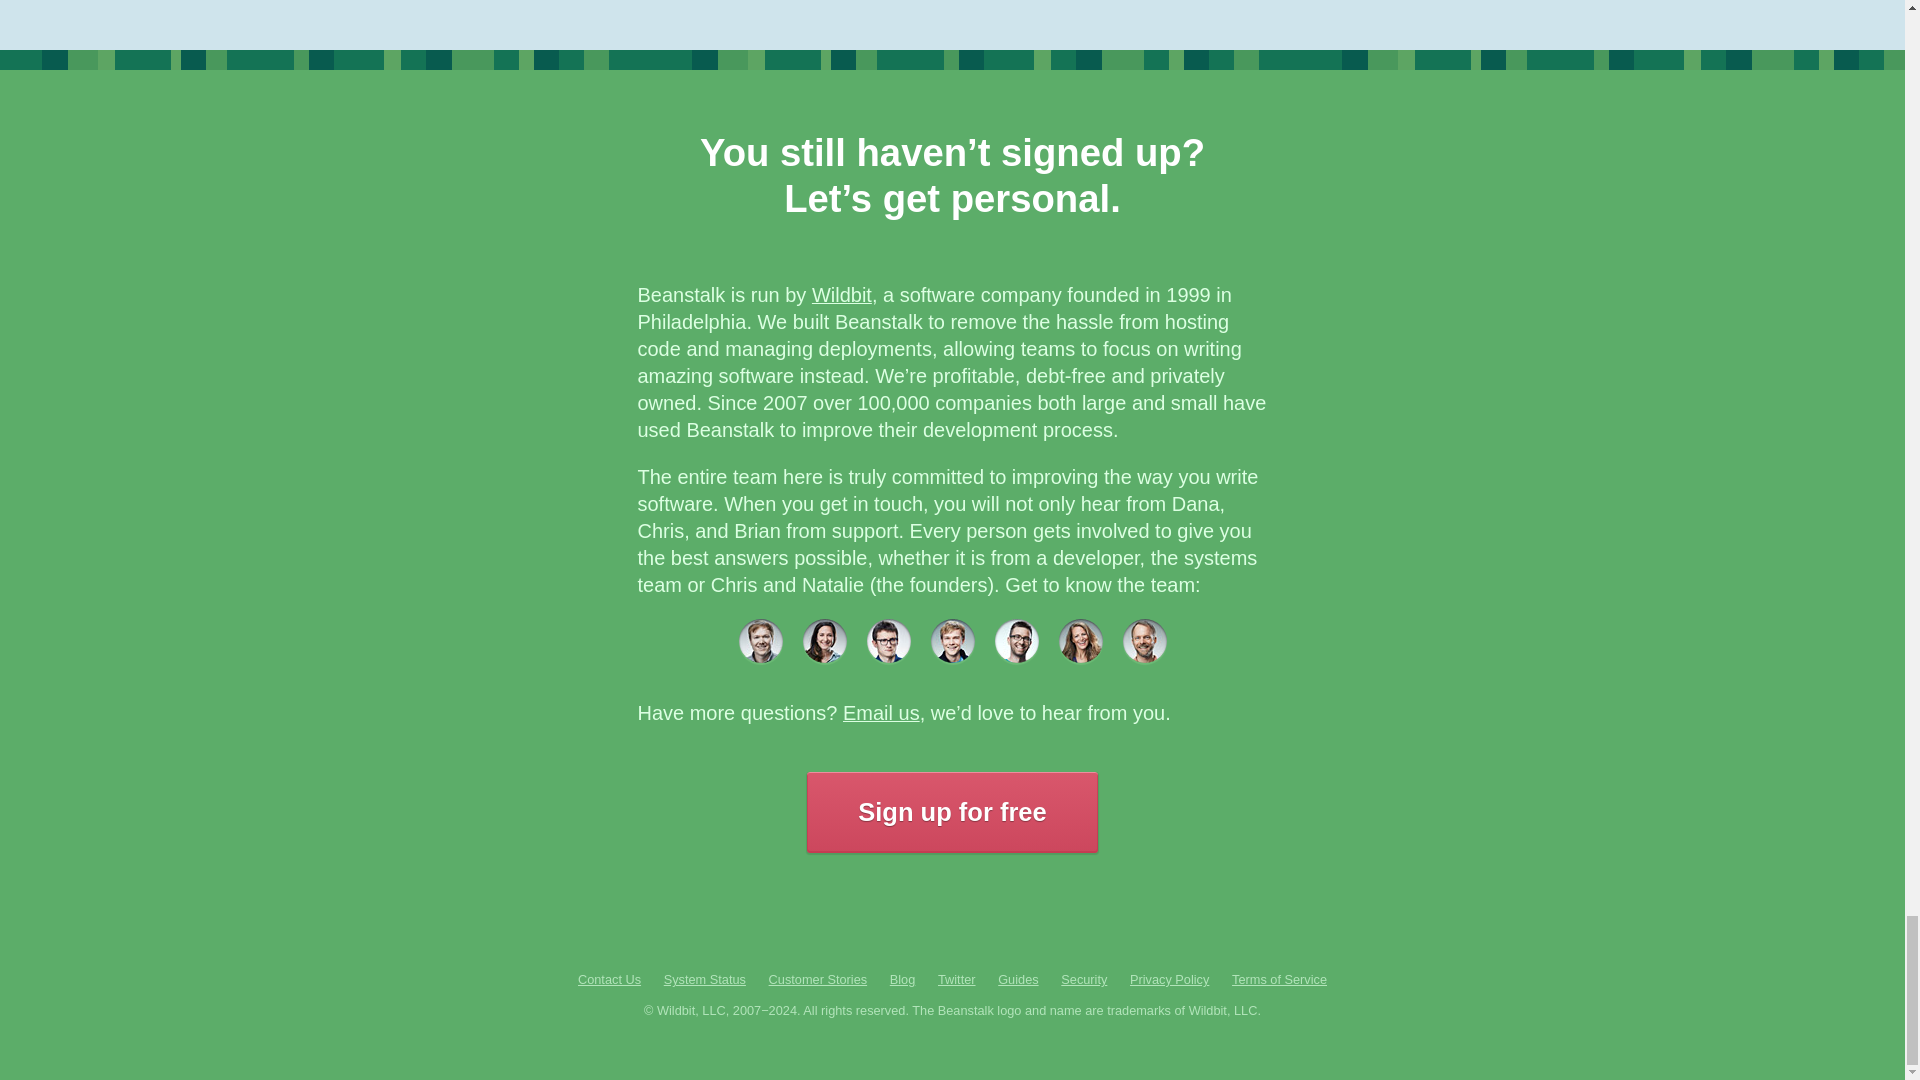 This screenshot has width=1920, height=1080. Describe the element at coordinates (1170, 980) in the screenshot. I see `Privacy Policy` at that location.